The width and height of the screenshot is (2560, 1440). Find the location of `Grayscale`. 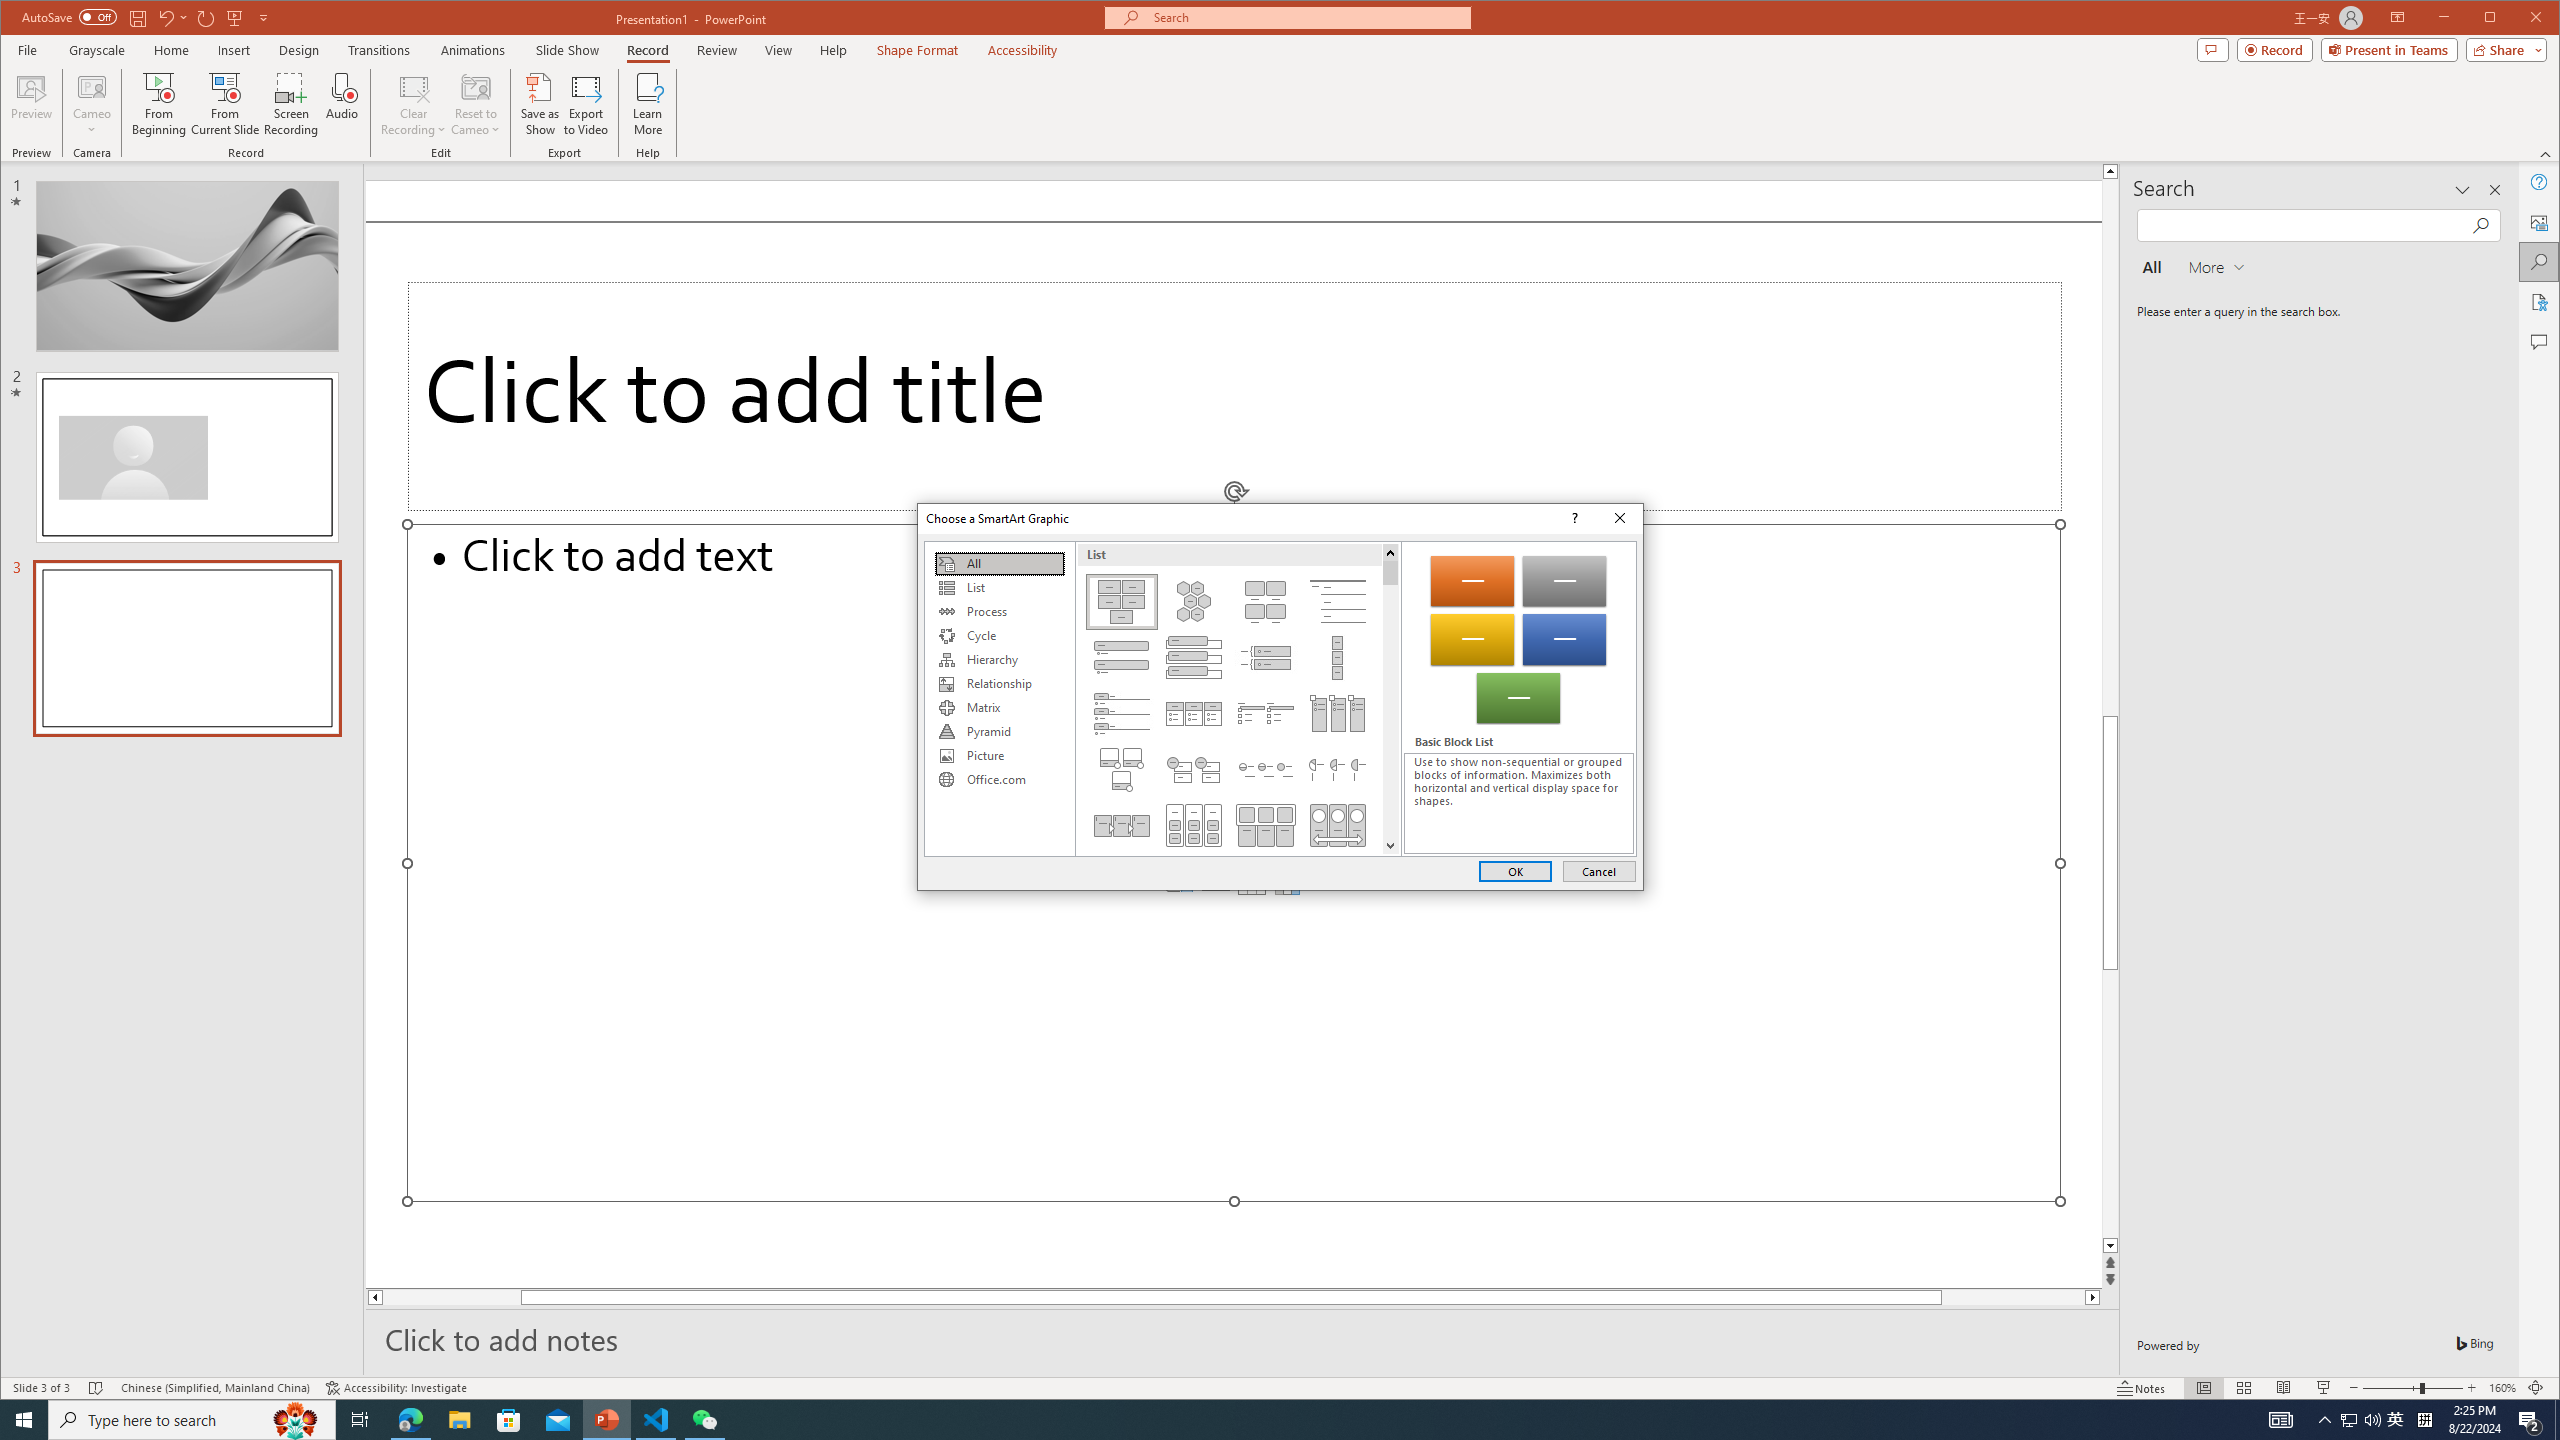

Grayscale is located at coordinates (97, 50).